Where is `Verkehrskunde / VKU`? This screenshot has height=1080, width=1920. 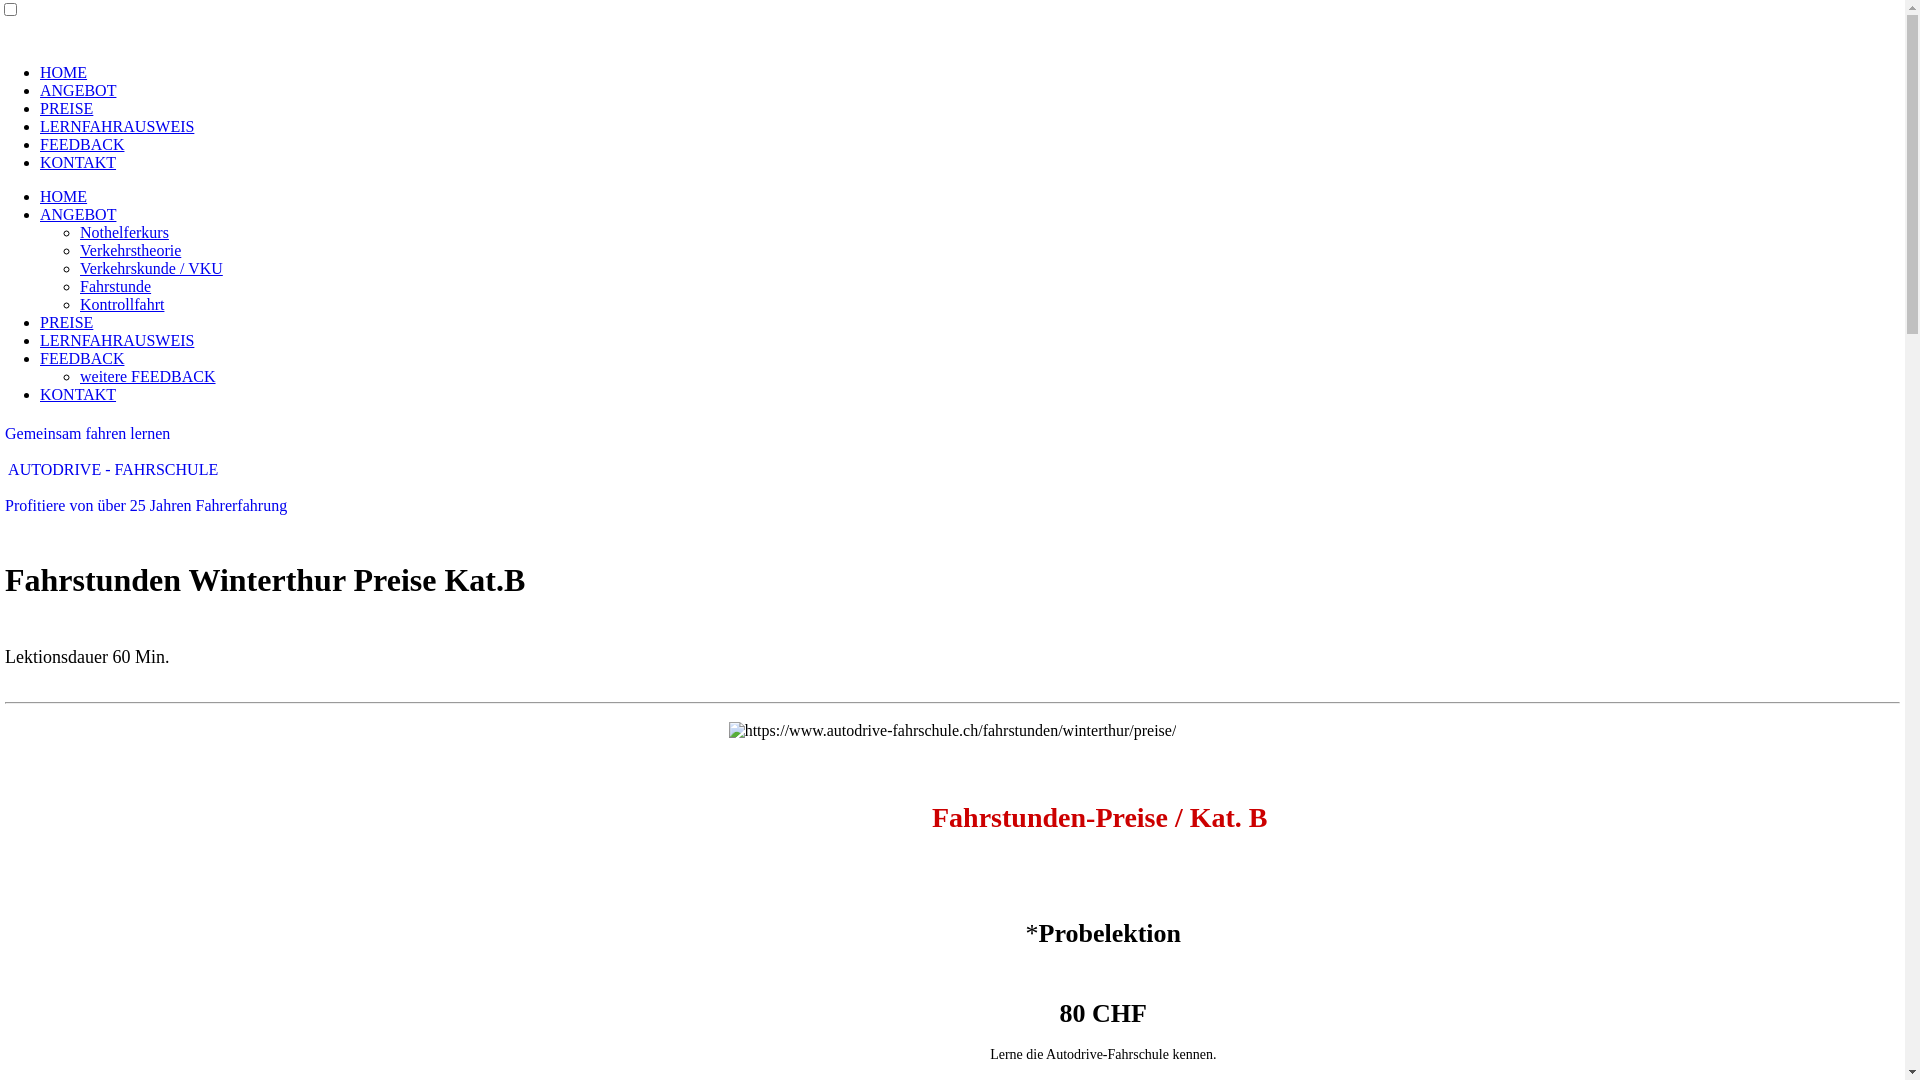
Verkehrskunde / VKU is located at coordinates (152, 268).